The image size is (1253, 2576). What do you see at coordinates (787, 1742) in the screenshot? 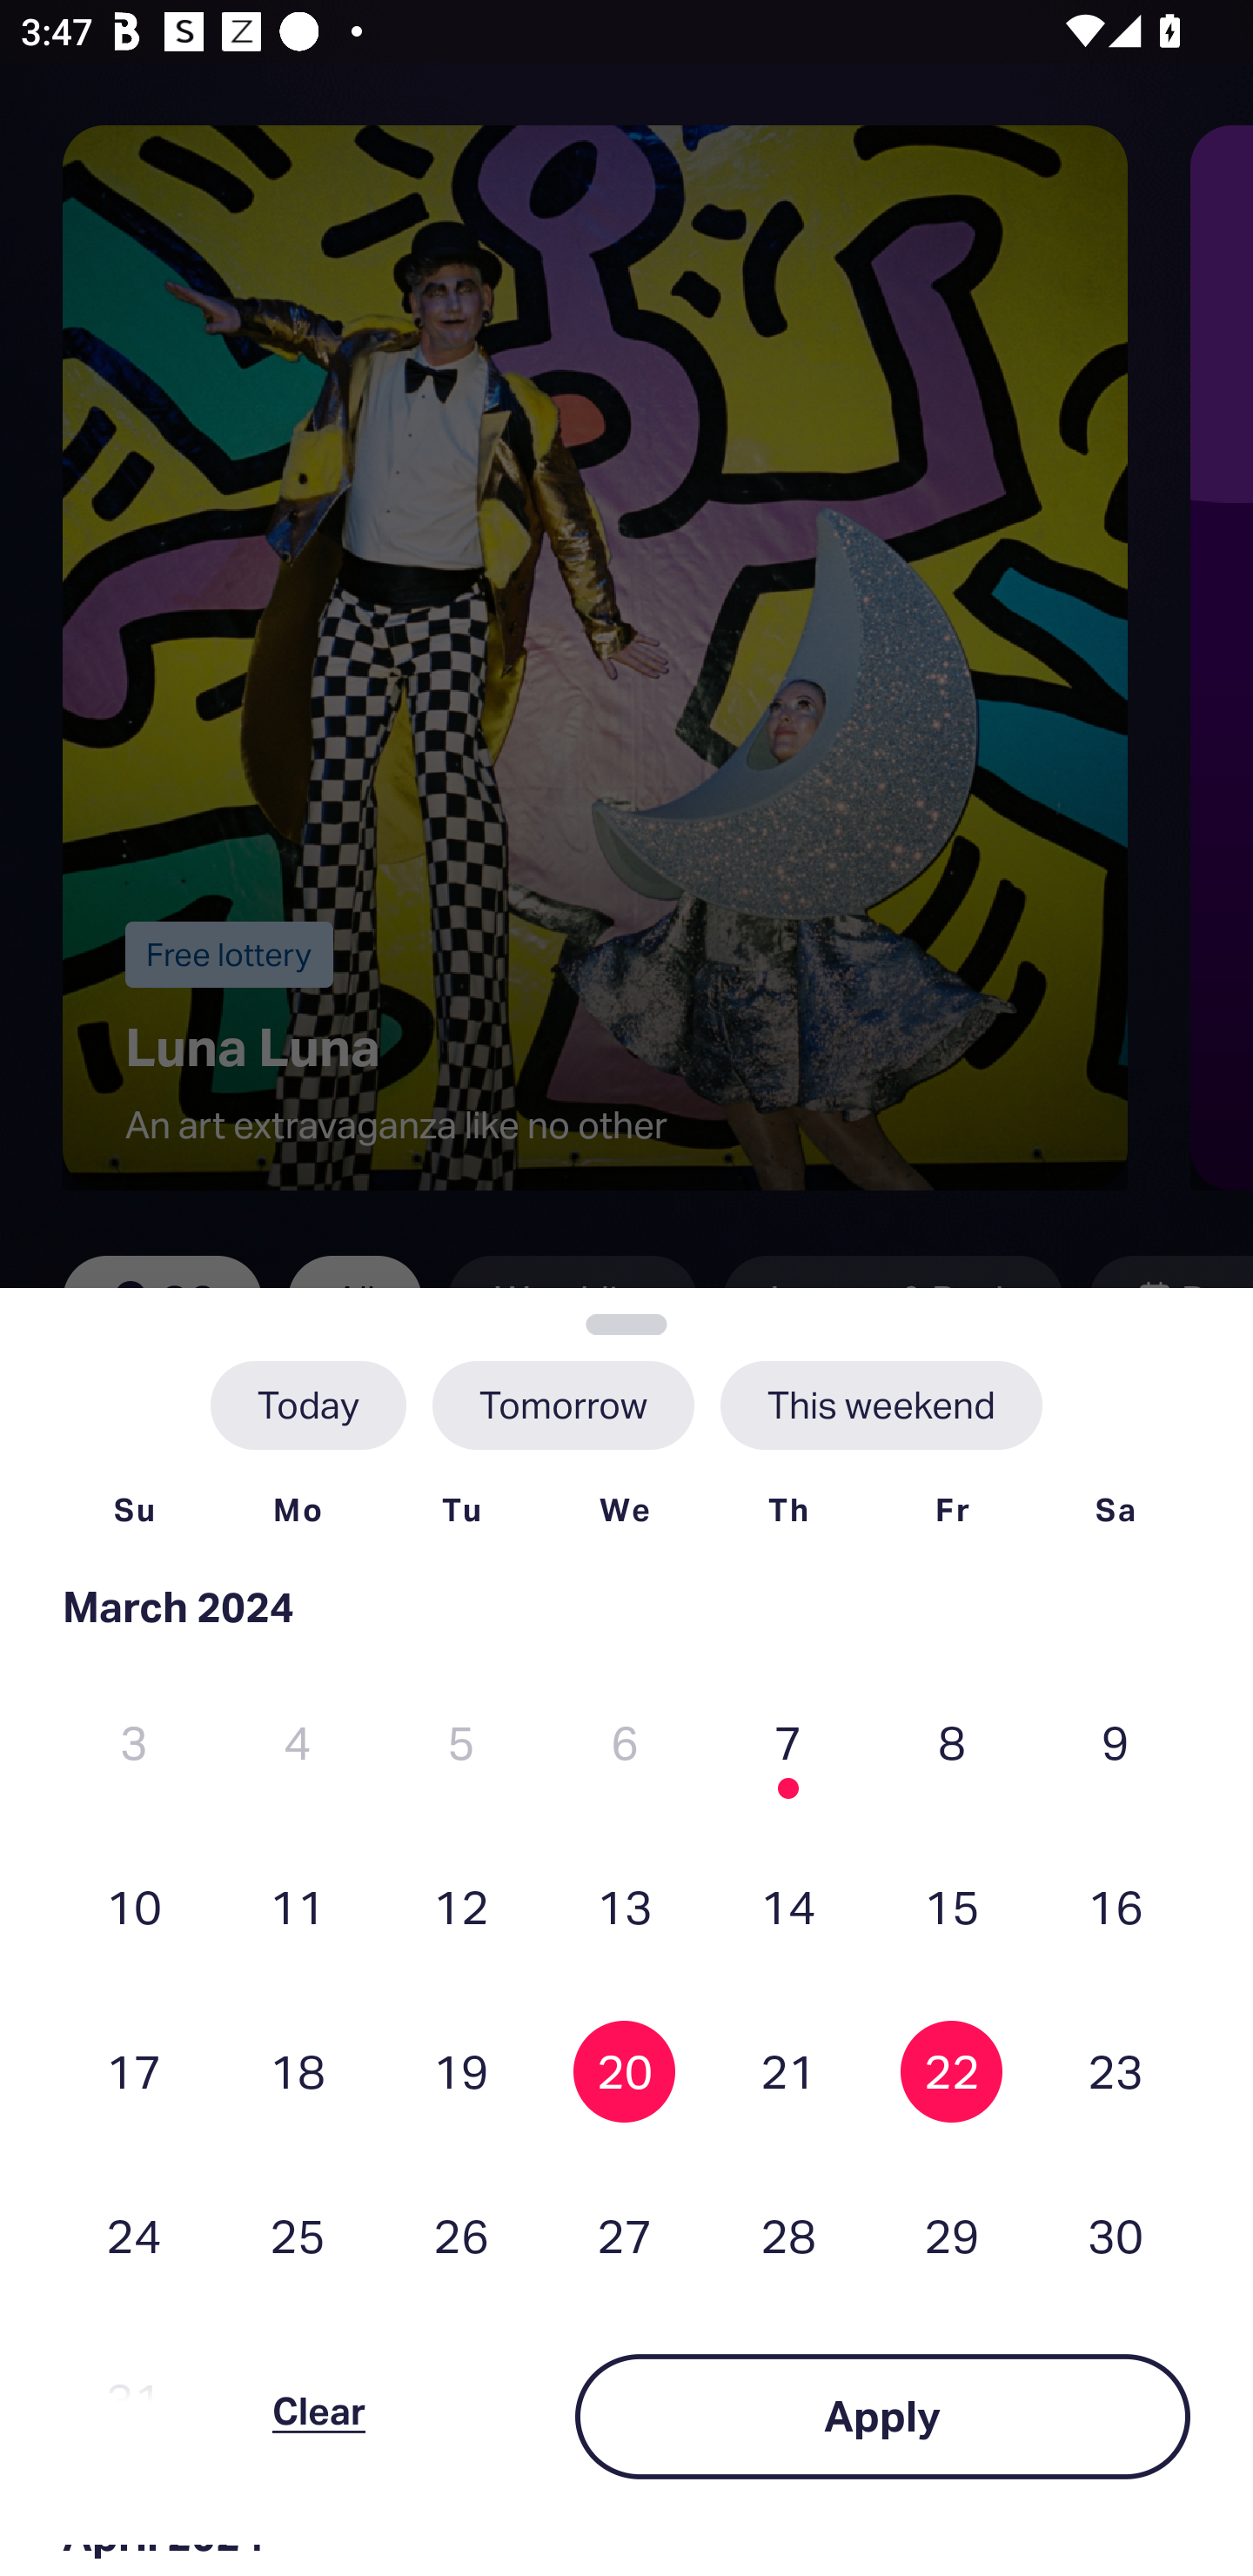
I see `7` at bounding box center [787, 1742].